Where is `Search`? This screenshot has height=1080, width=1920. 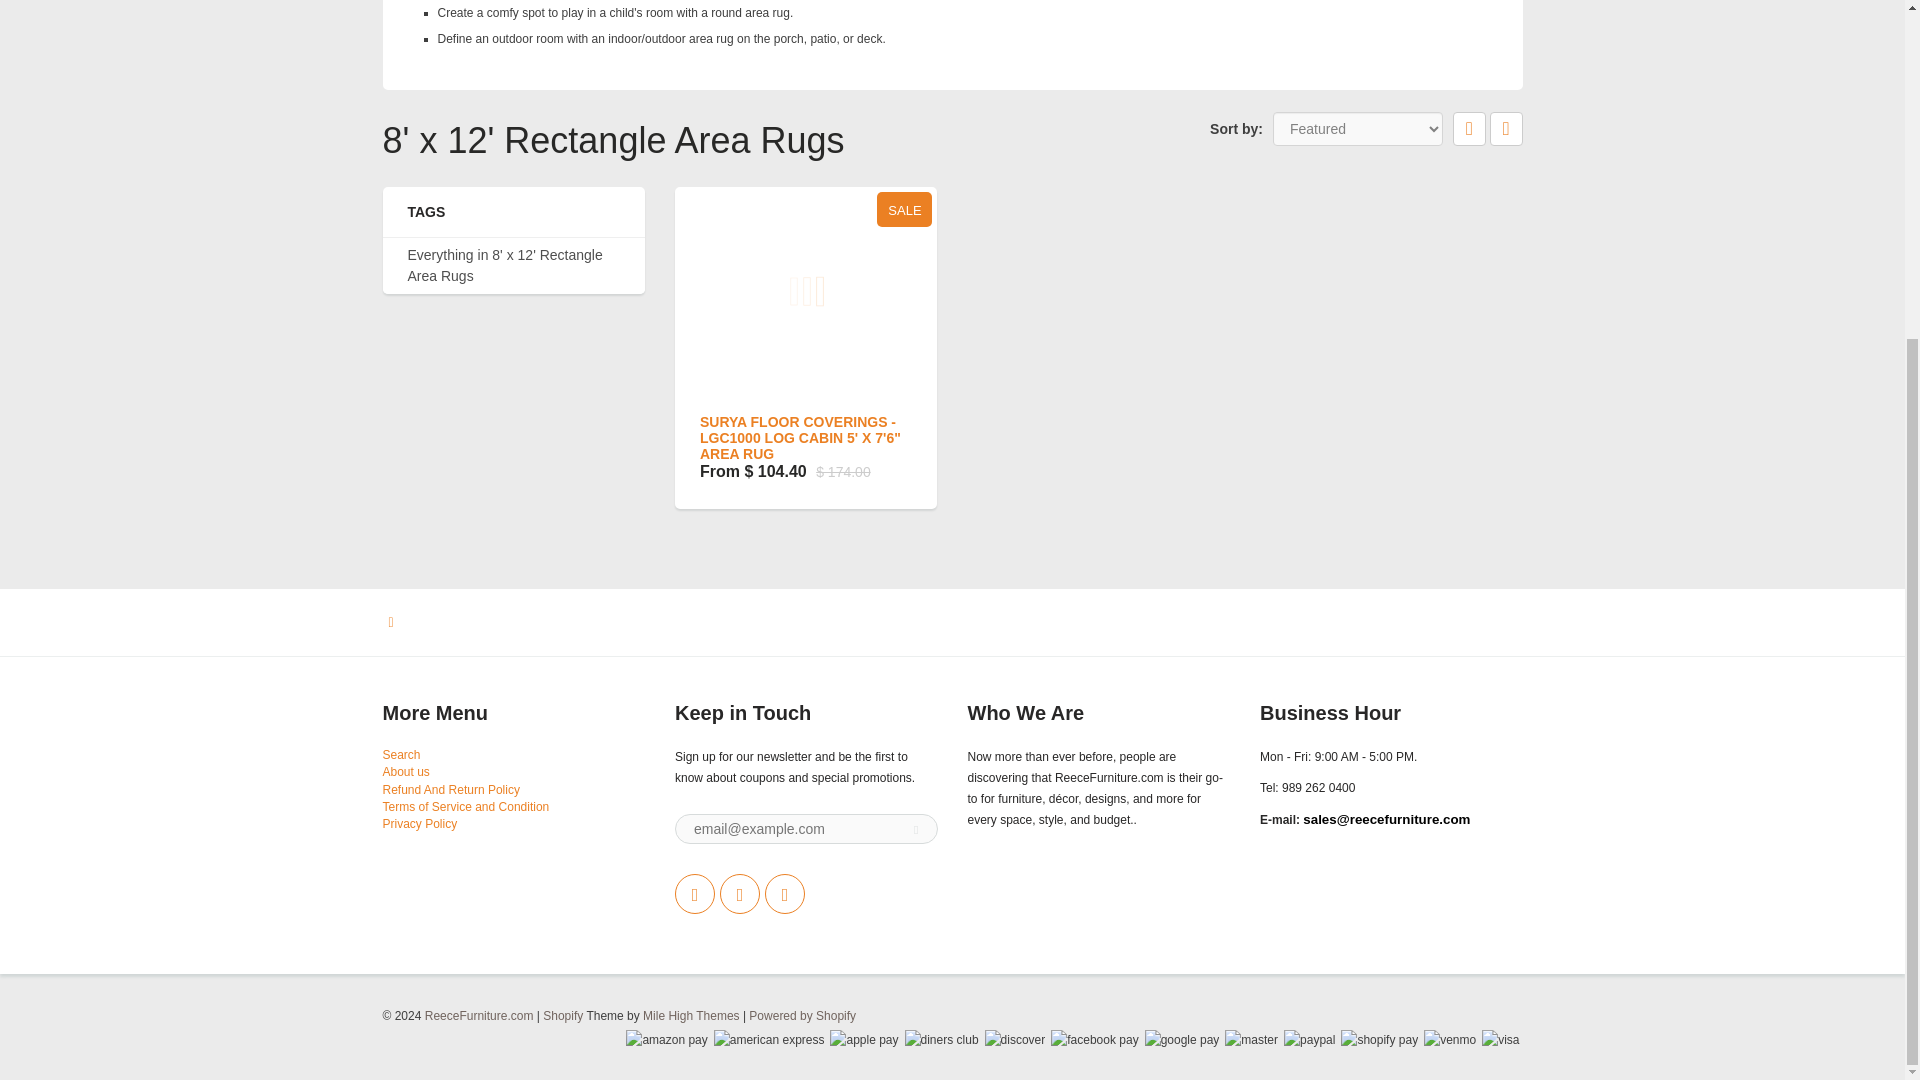 Search is located at coordinates (401, 755).